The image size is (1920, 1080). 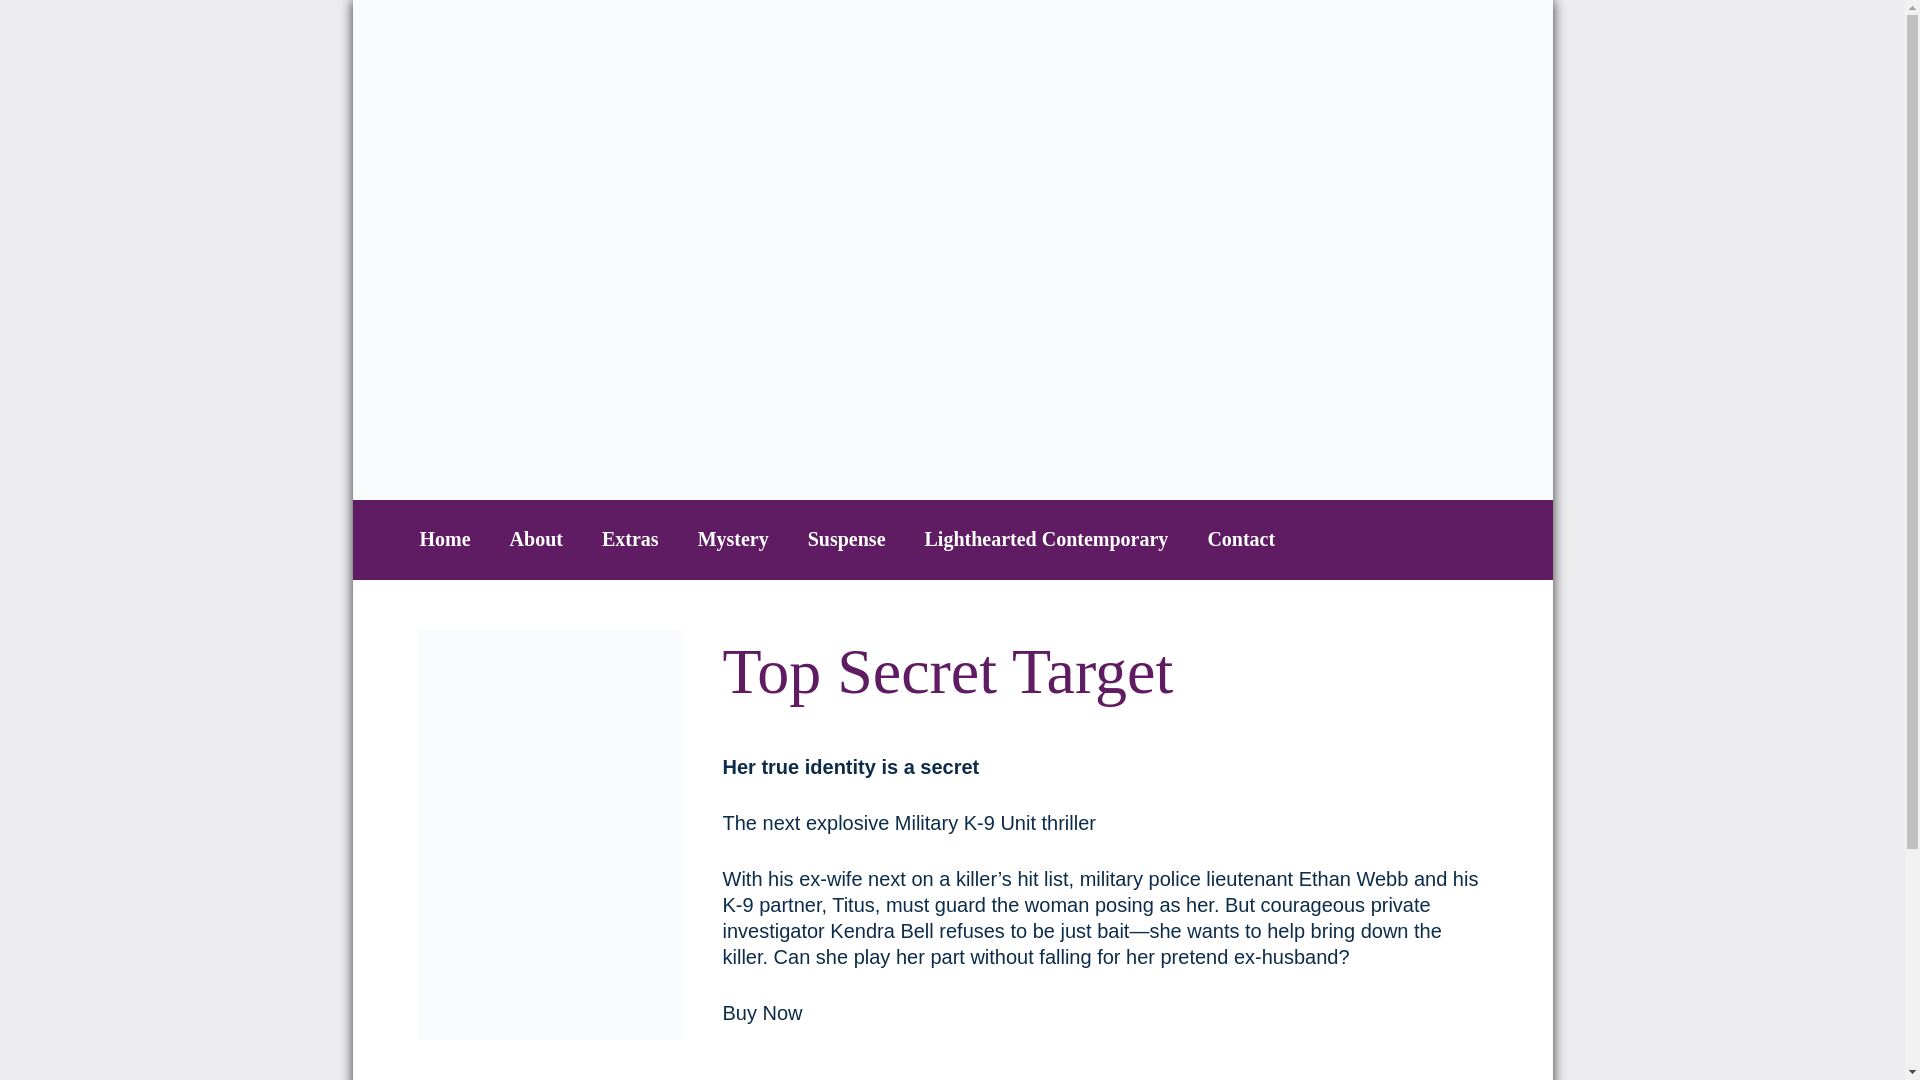 I want to click on Contact, so click(x=1240, y=538).